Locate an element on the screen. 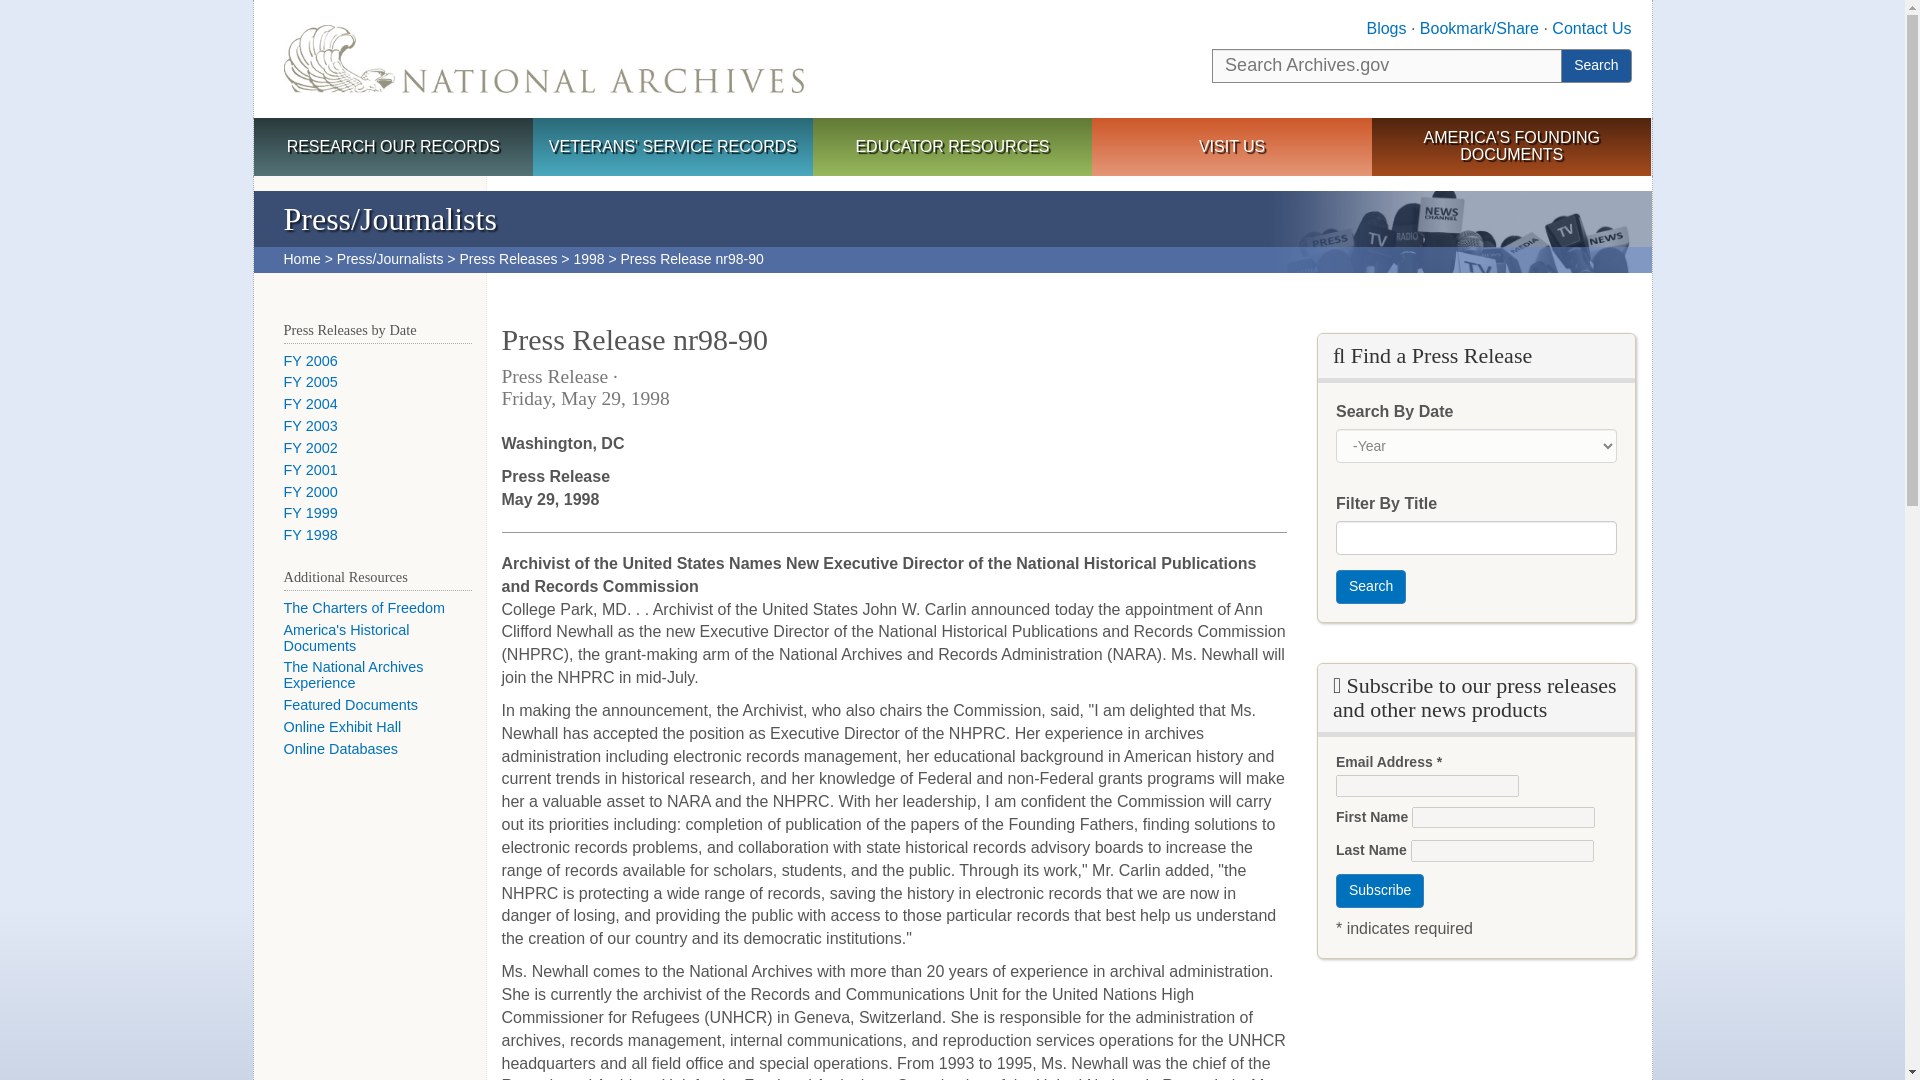 The image size is (1920, 1080). Search is located at coordinates (1370, 586).